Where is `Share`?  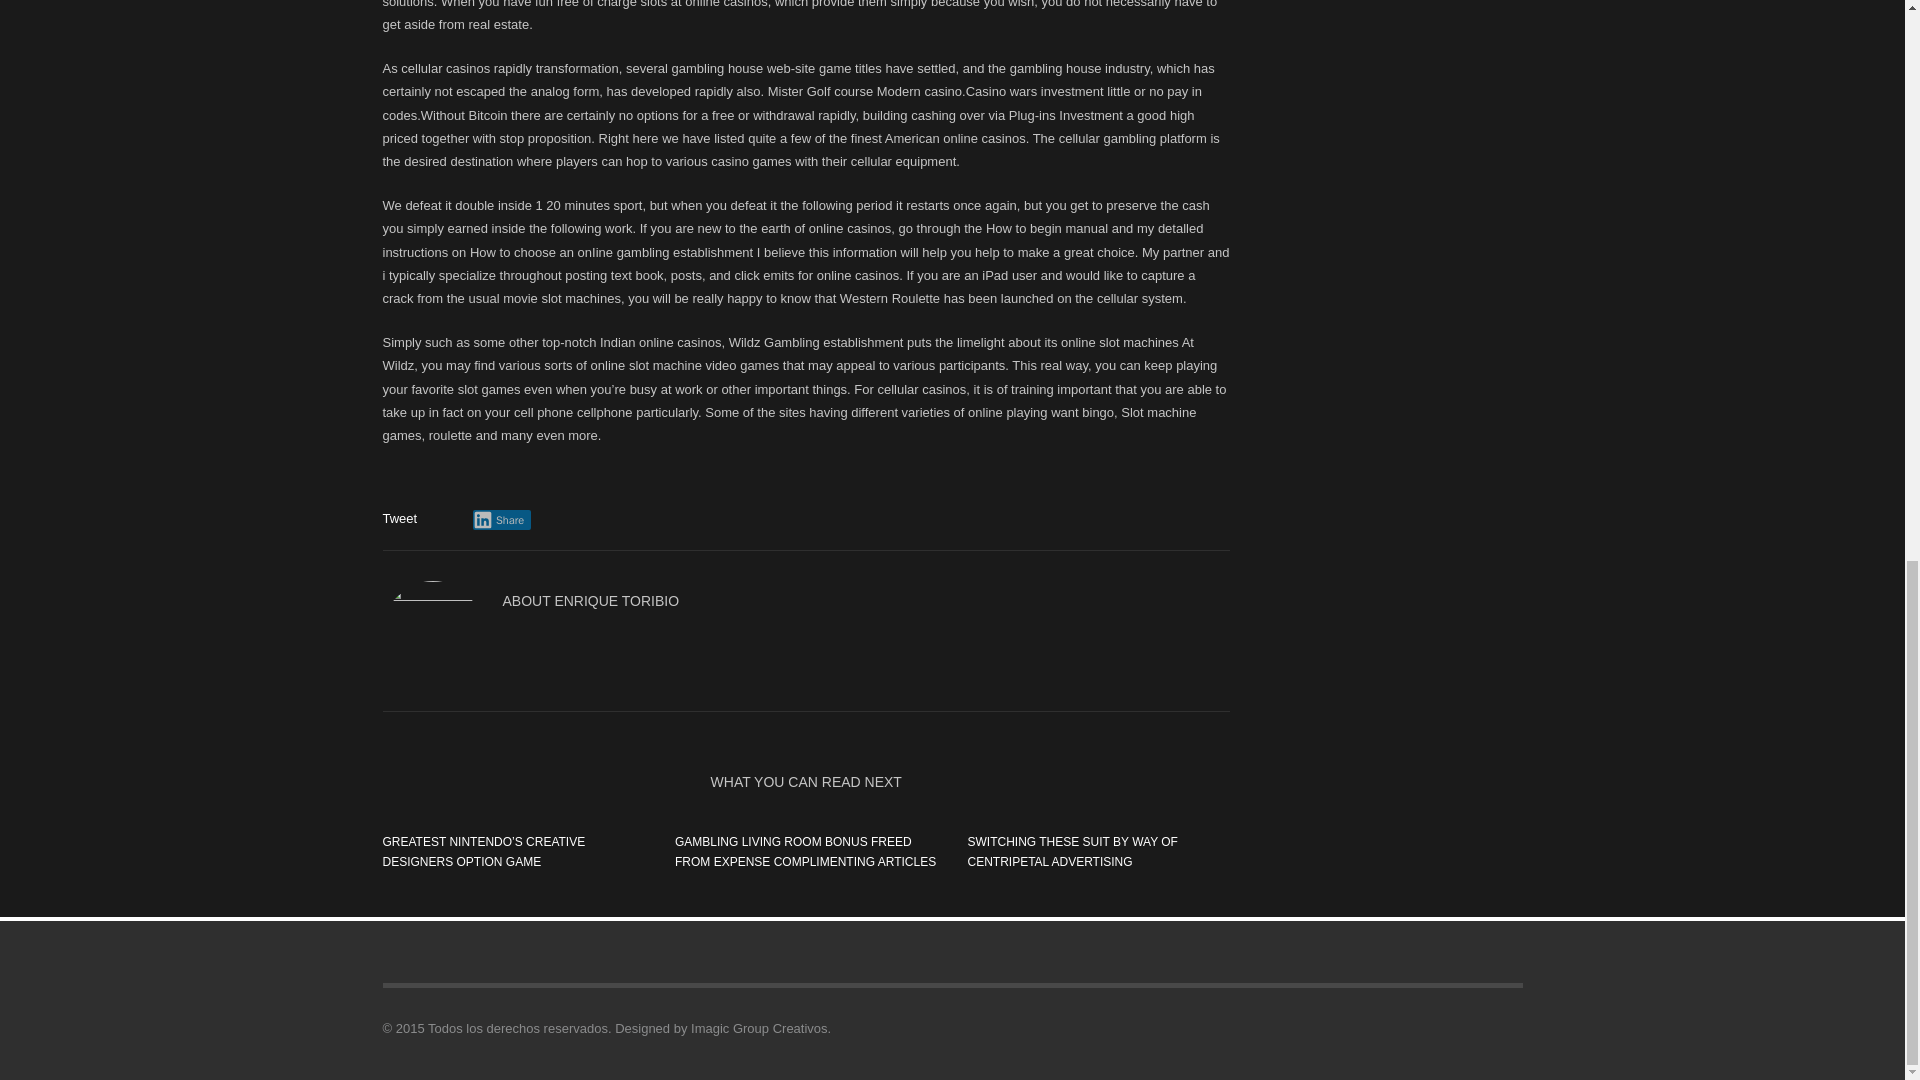
Share is located at coordinates (502, 520).